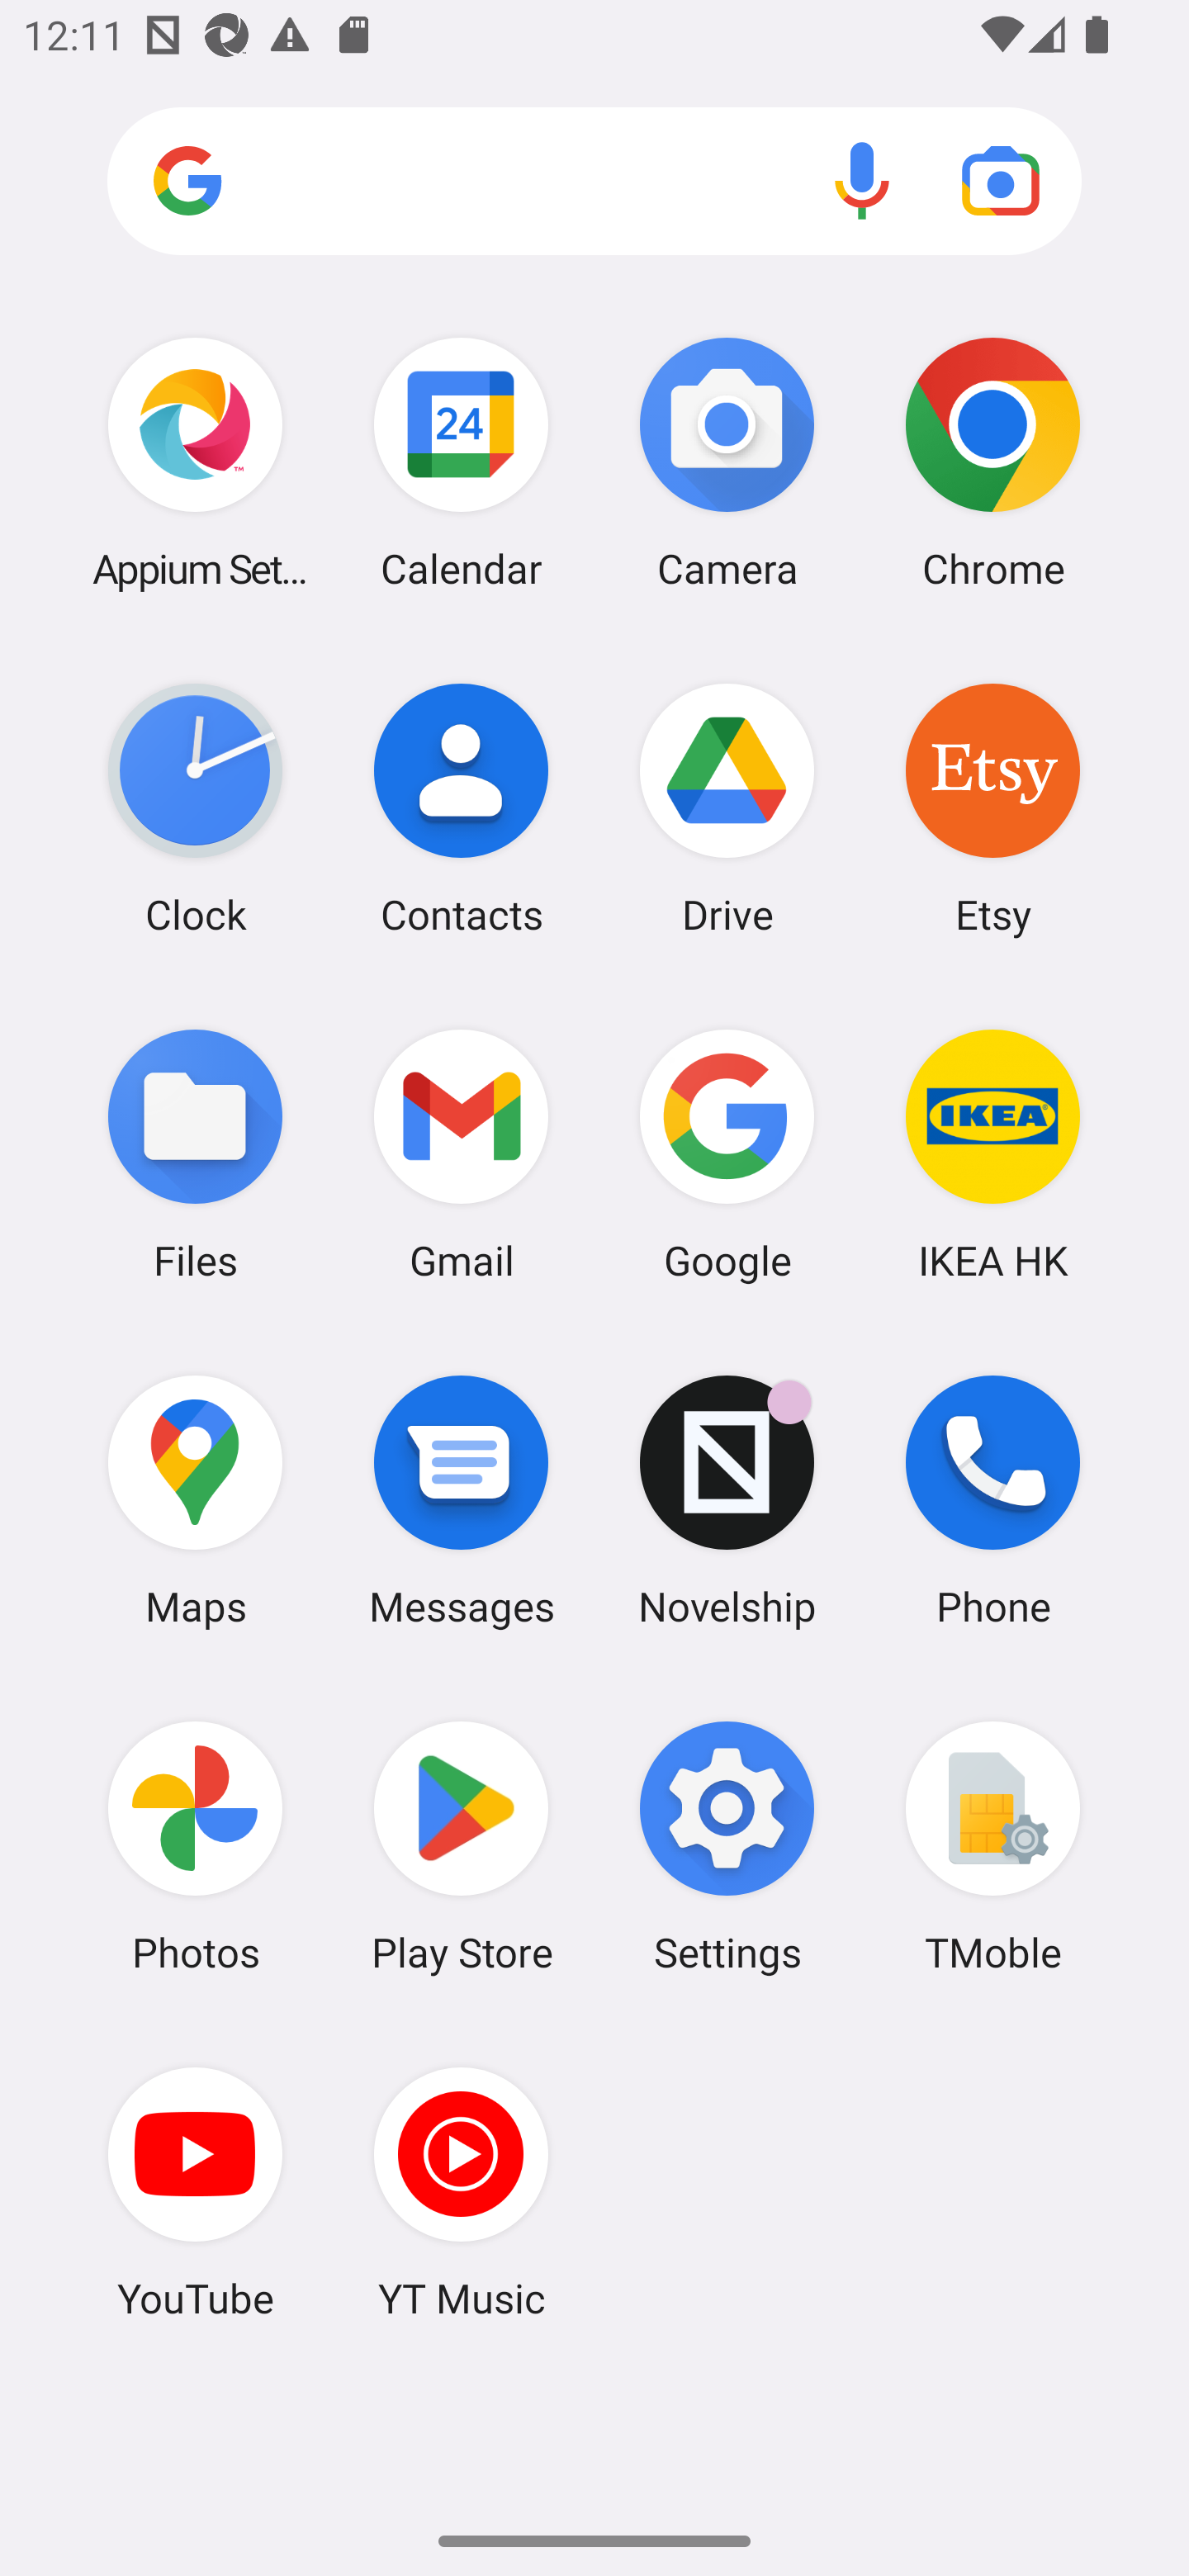 The image size is (1189, 2576). What do you see at coordinates (195, 808) in the screenshot?
I see `Clock` at bounding box center [195, 808].